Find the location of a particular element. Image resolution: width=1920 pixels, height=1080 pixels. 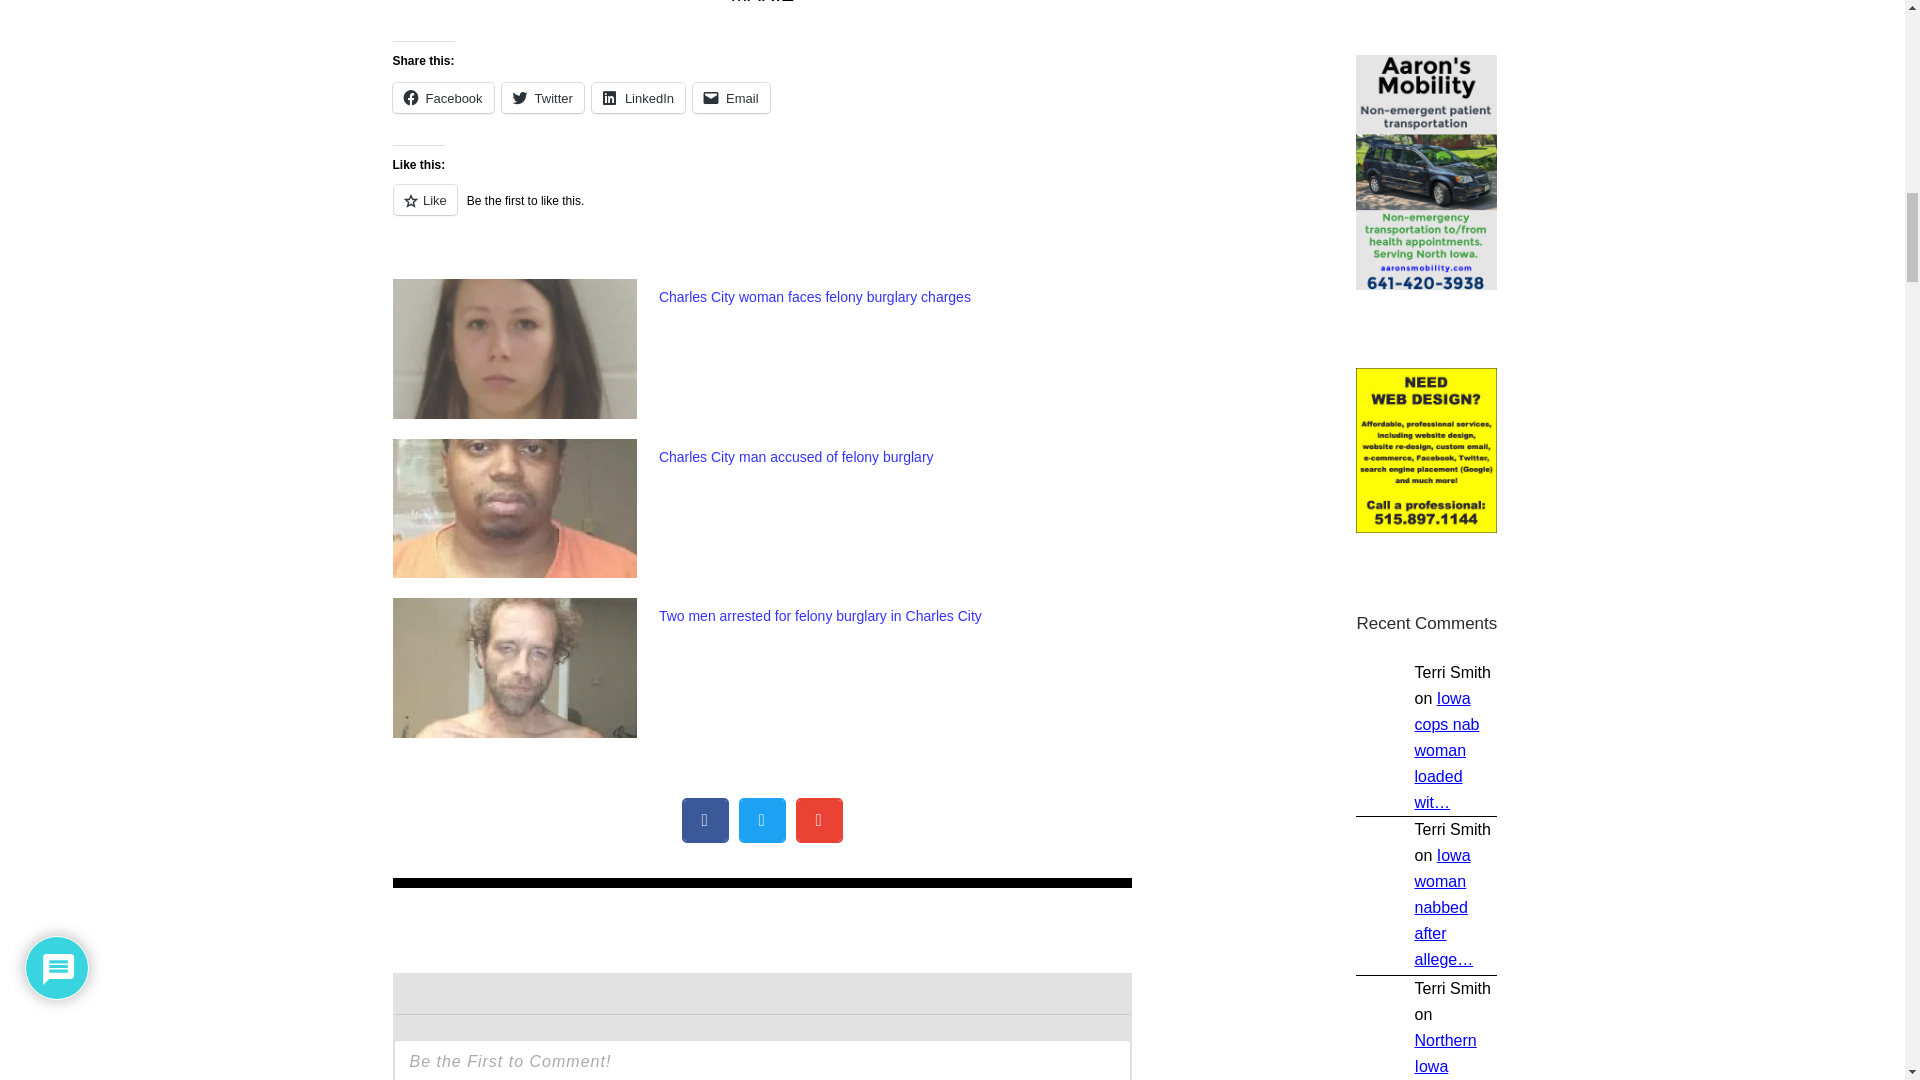

Twitter is located at coordinates (542, 98).